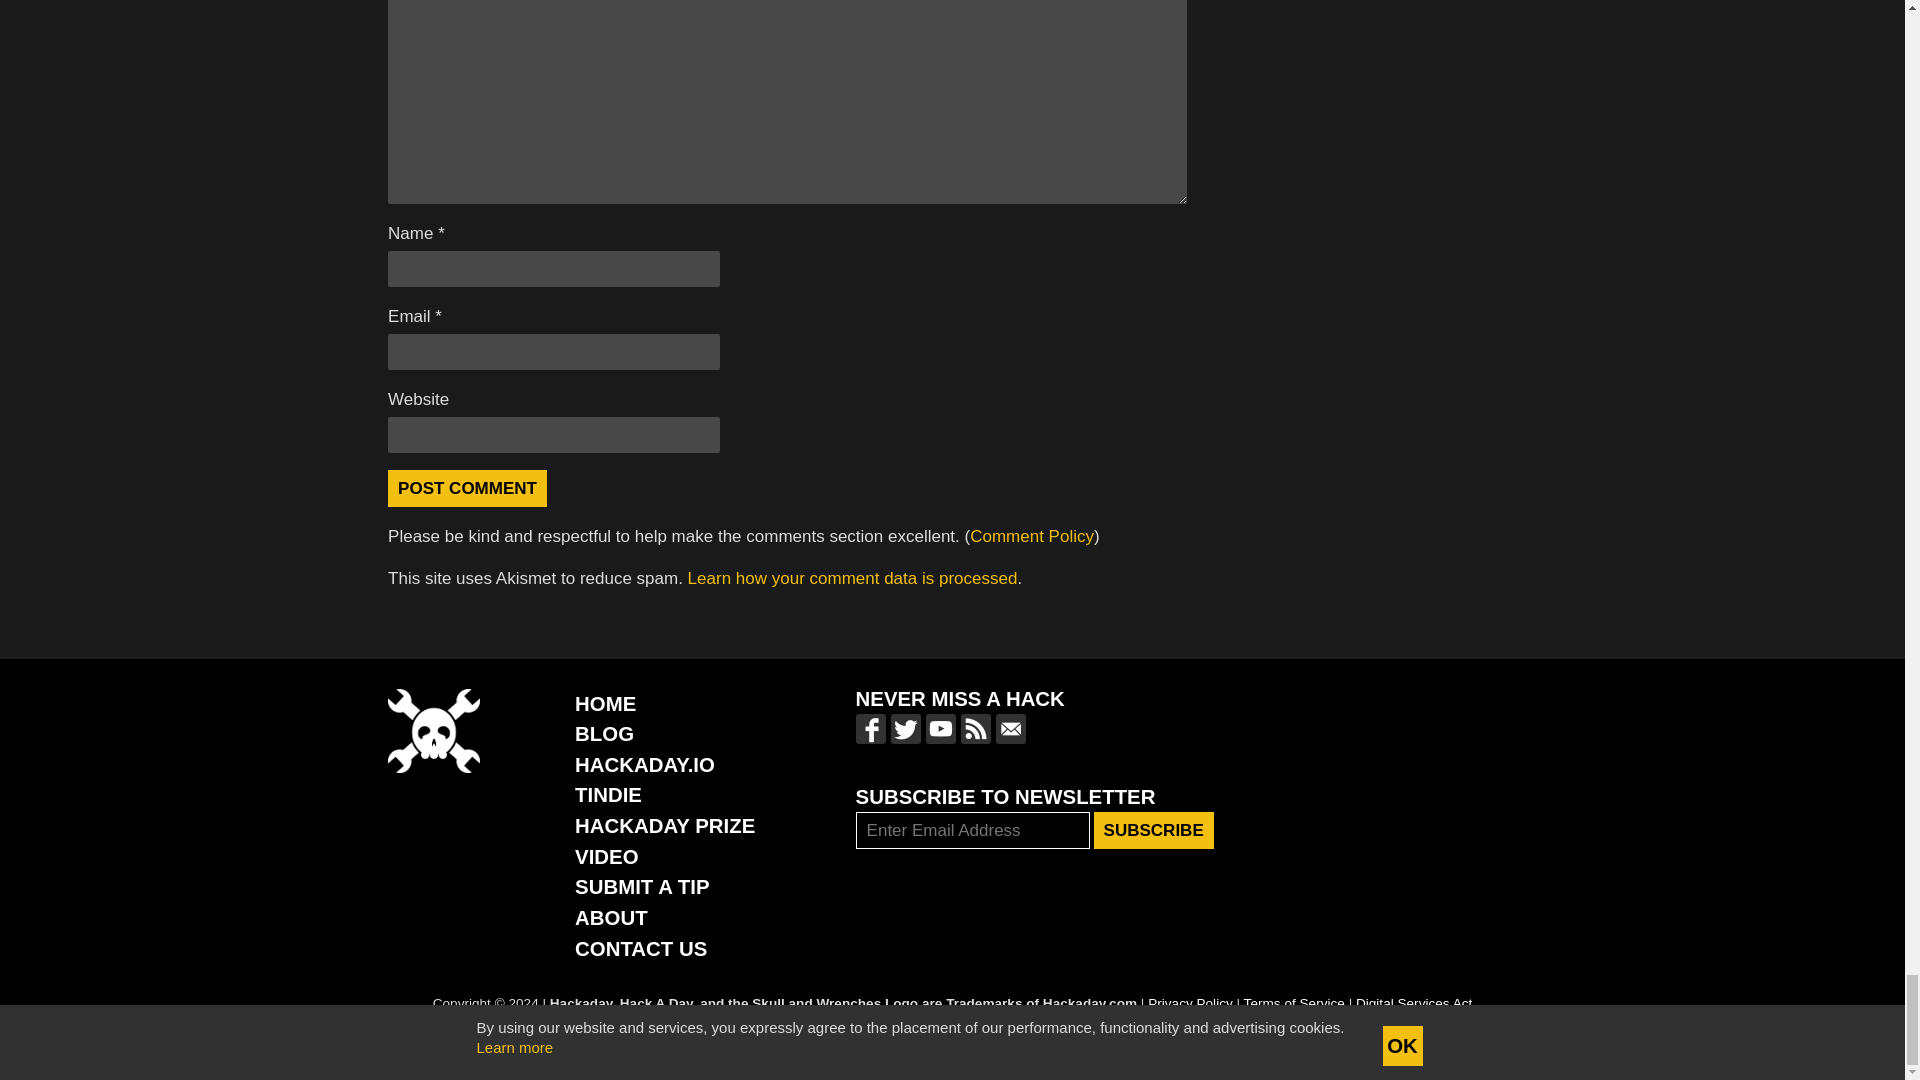 The width and height of the screenshot is (1920, 1080). Describe the element at coordinates (1154, 830) in the screenshot. I see `Subscribe` at that location.